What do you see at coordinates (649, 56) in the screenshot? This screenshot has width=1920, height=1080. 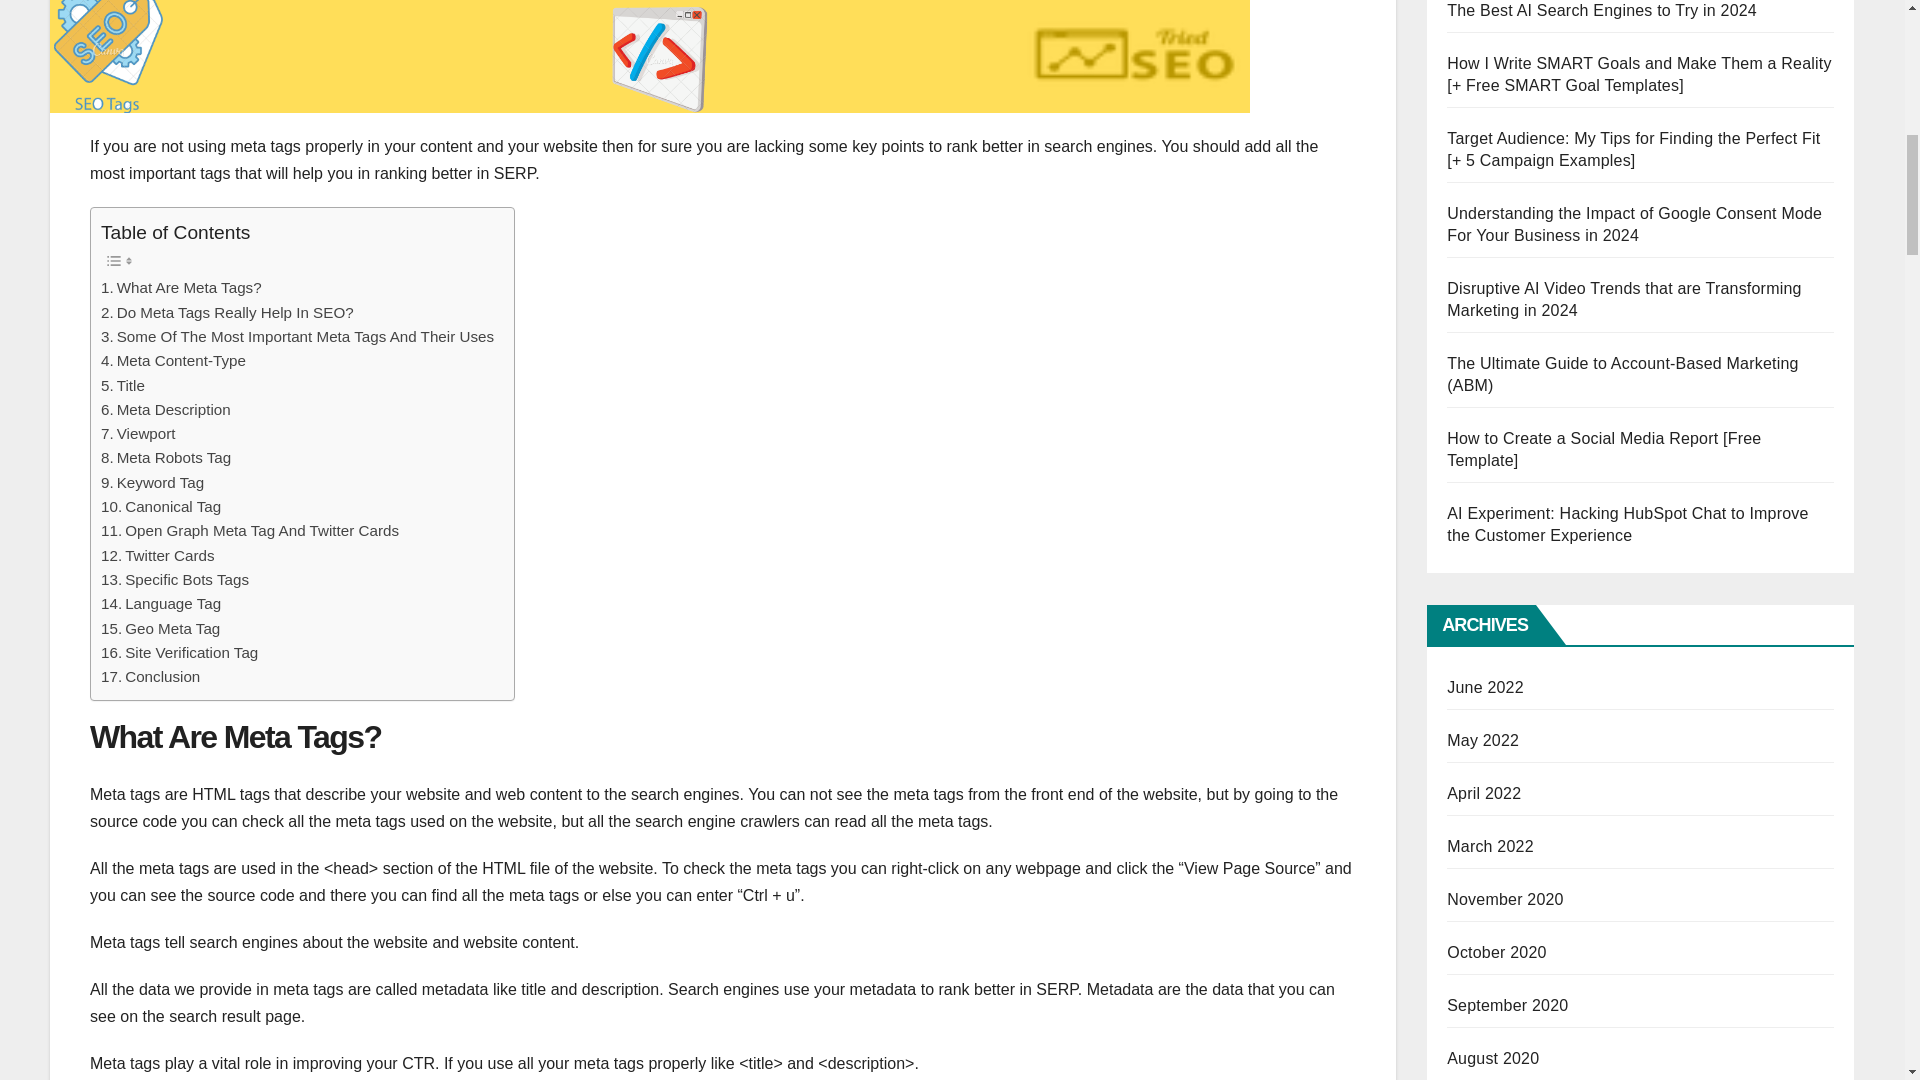 I see `How Many Types Of Meta Tags Are There In A Website? 1` at bounding box center [649, 56].